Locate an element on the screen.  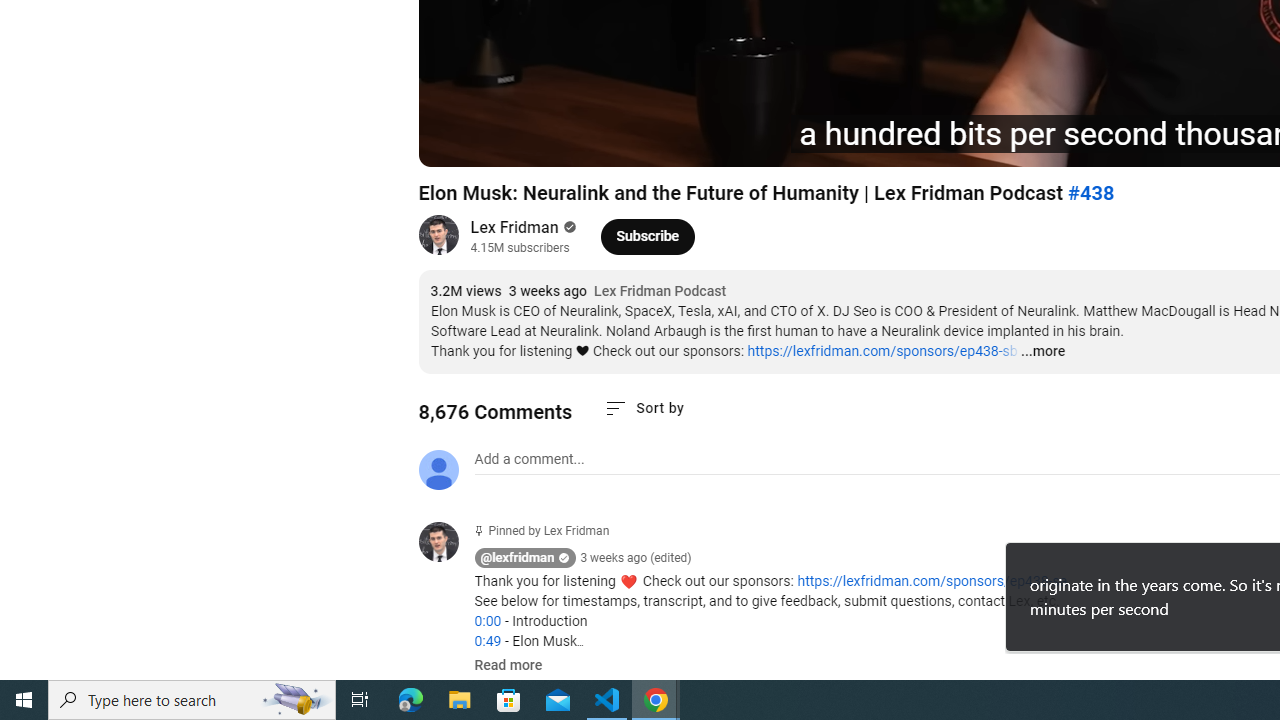
0:49 is located at coordinates (487, 641).